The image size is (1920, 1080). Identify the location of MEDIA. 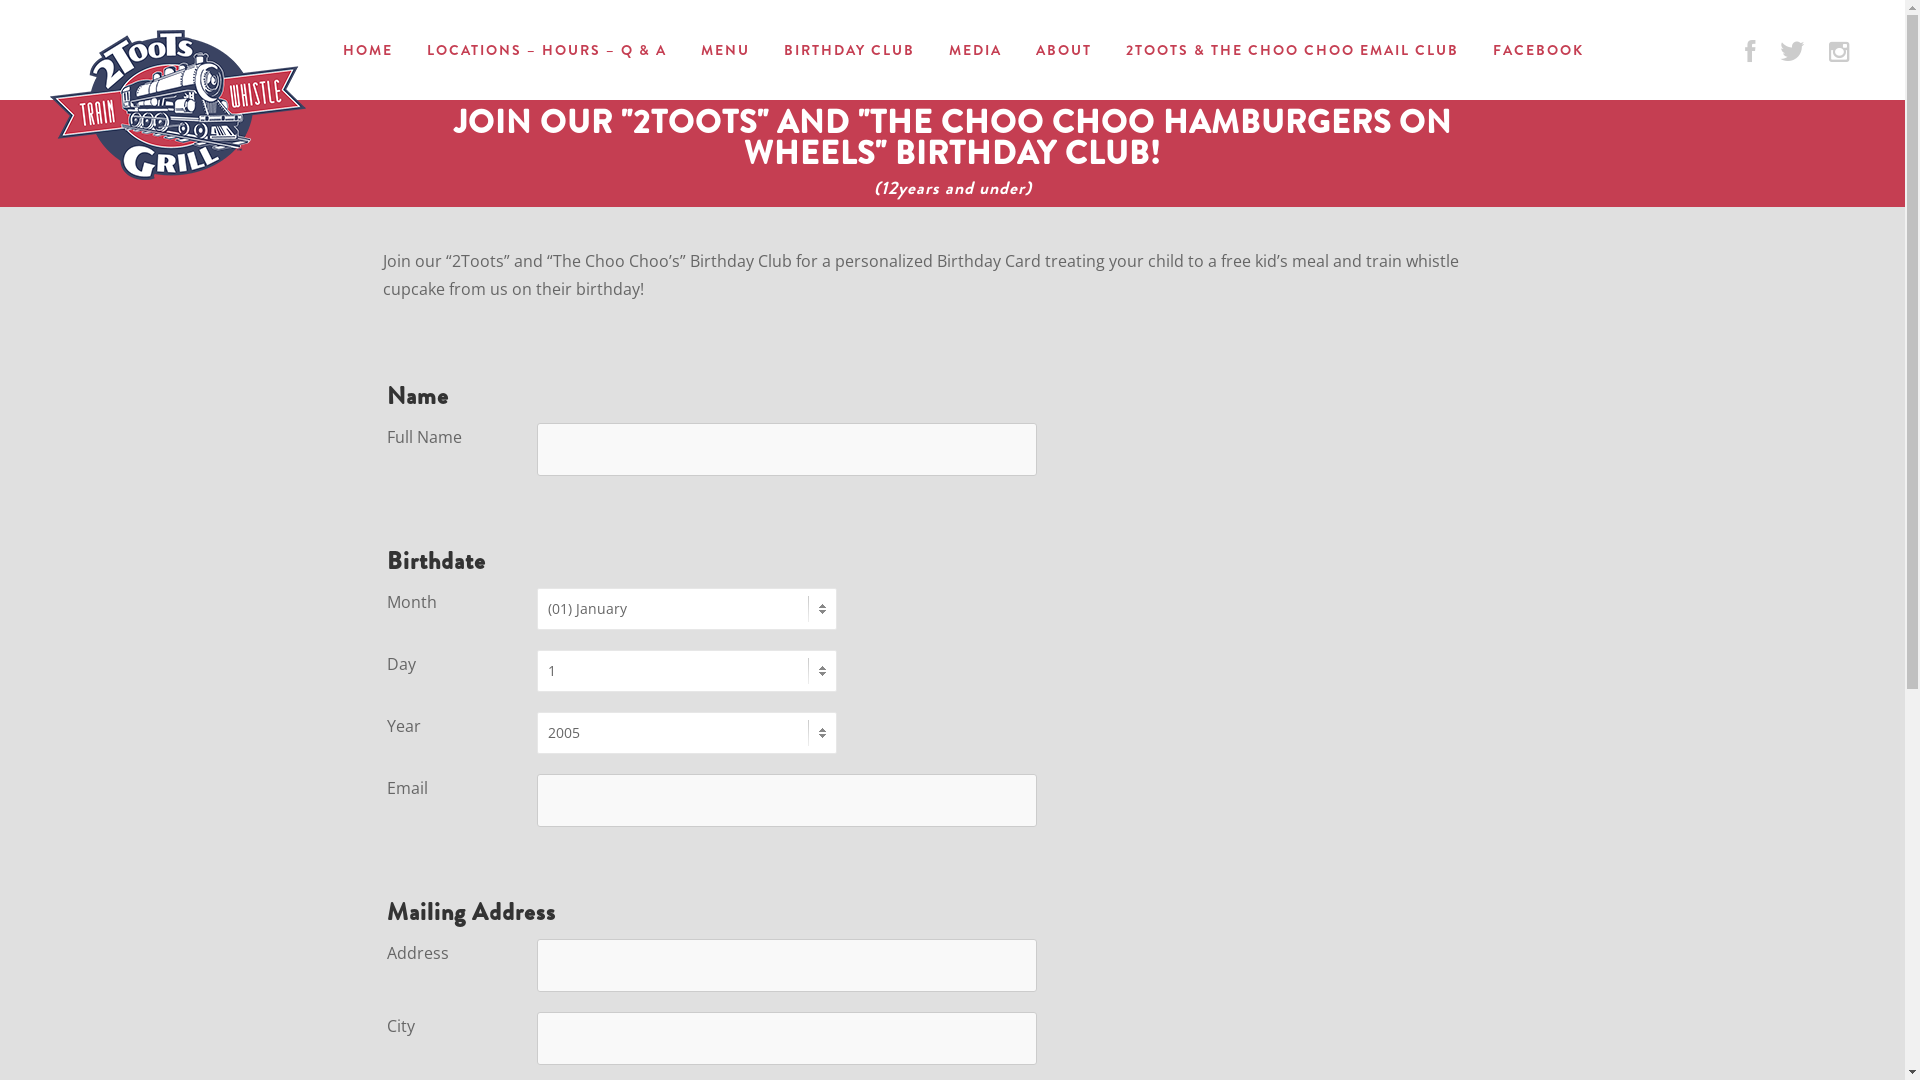
(976, 50).